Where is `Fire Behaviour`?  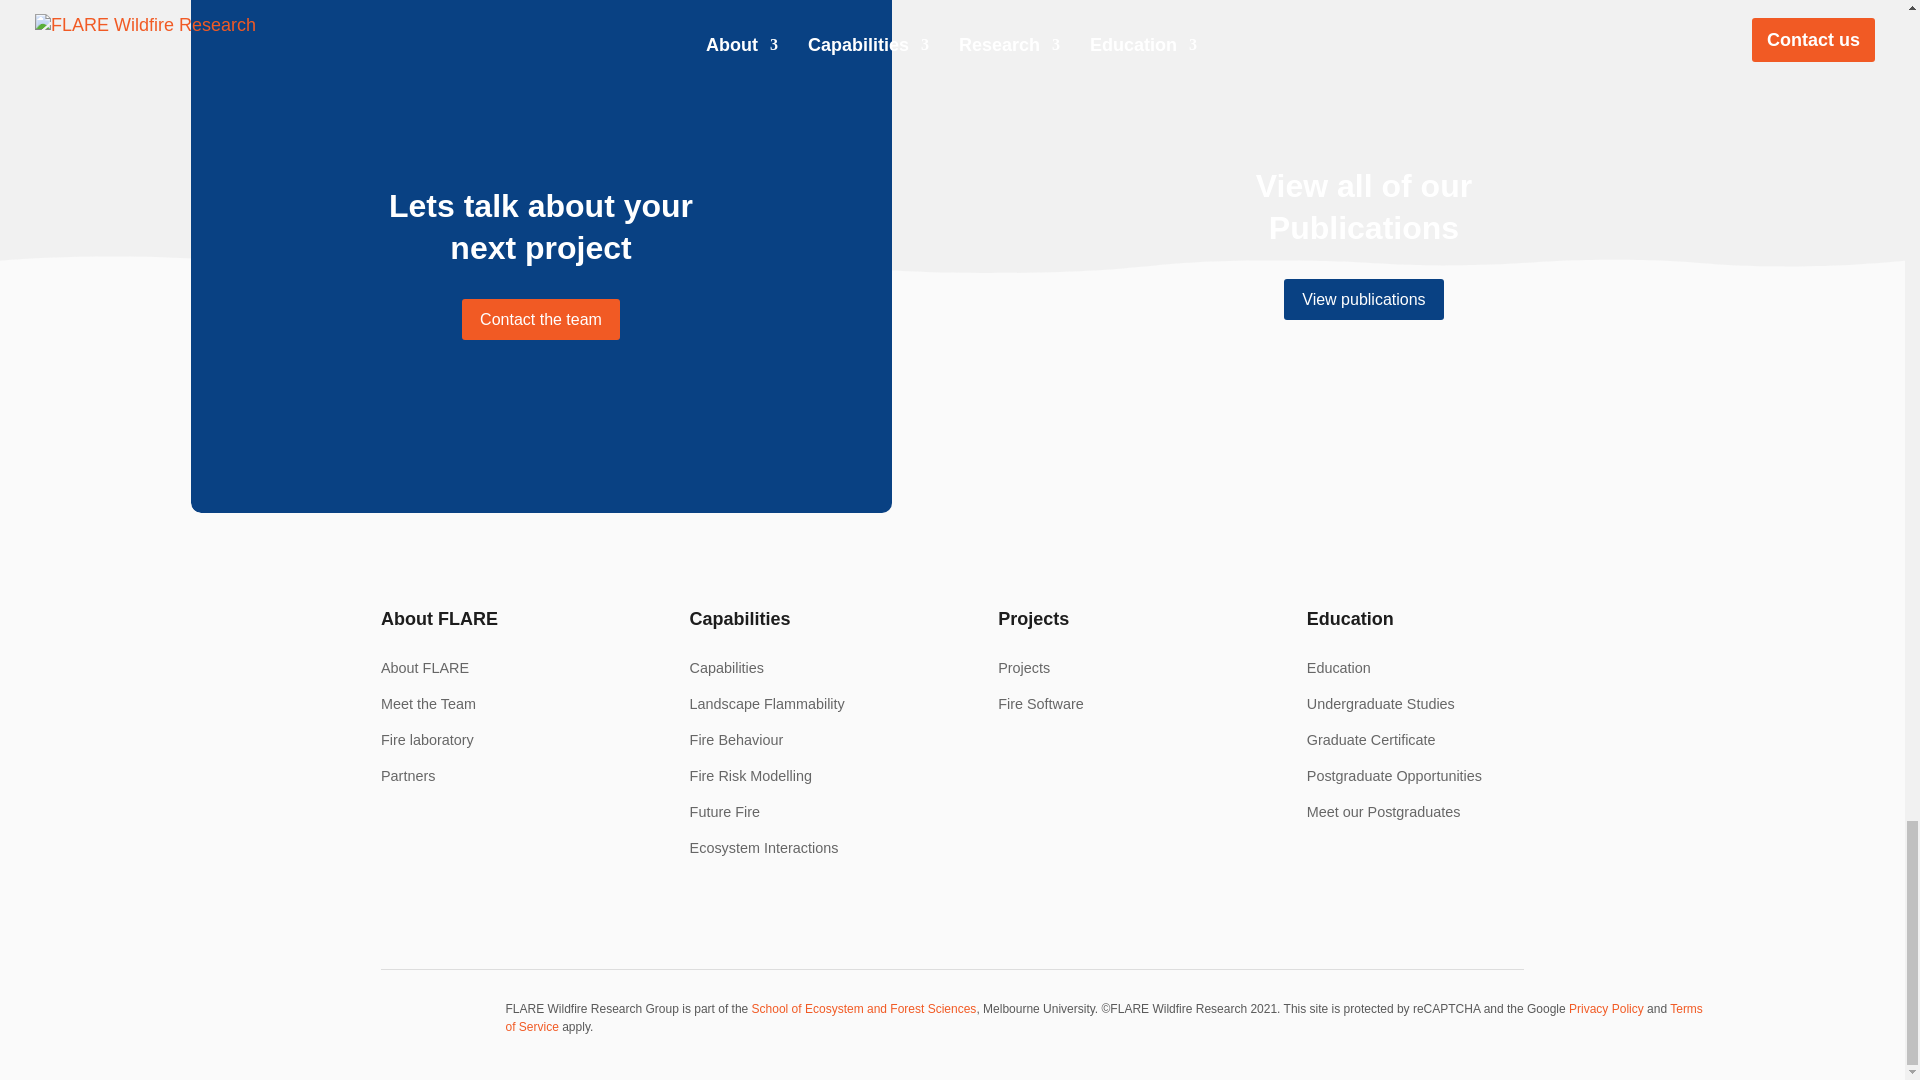 Fire Behaviour is located at coordinates (736, 740).